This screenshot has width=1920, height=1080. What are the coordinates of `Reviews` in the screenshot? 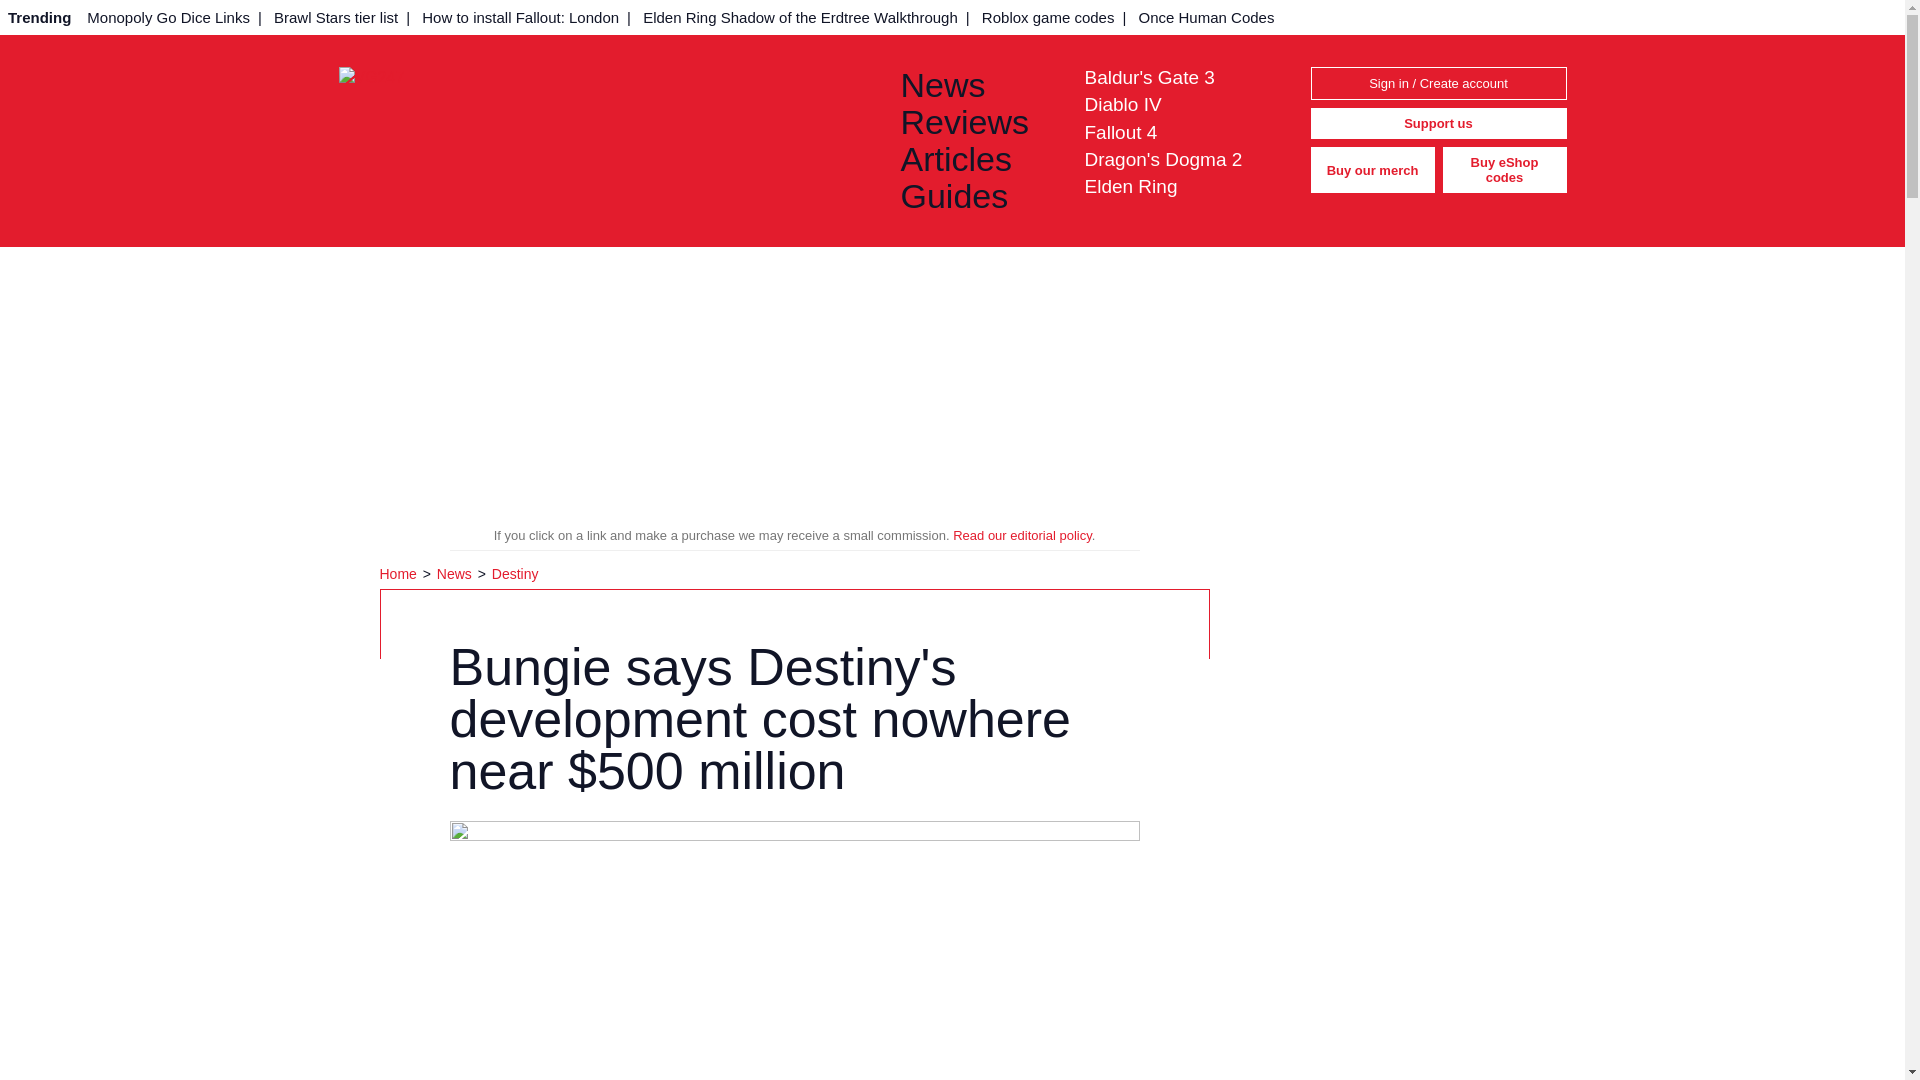 It's located at (976, 122).